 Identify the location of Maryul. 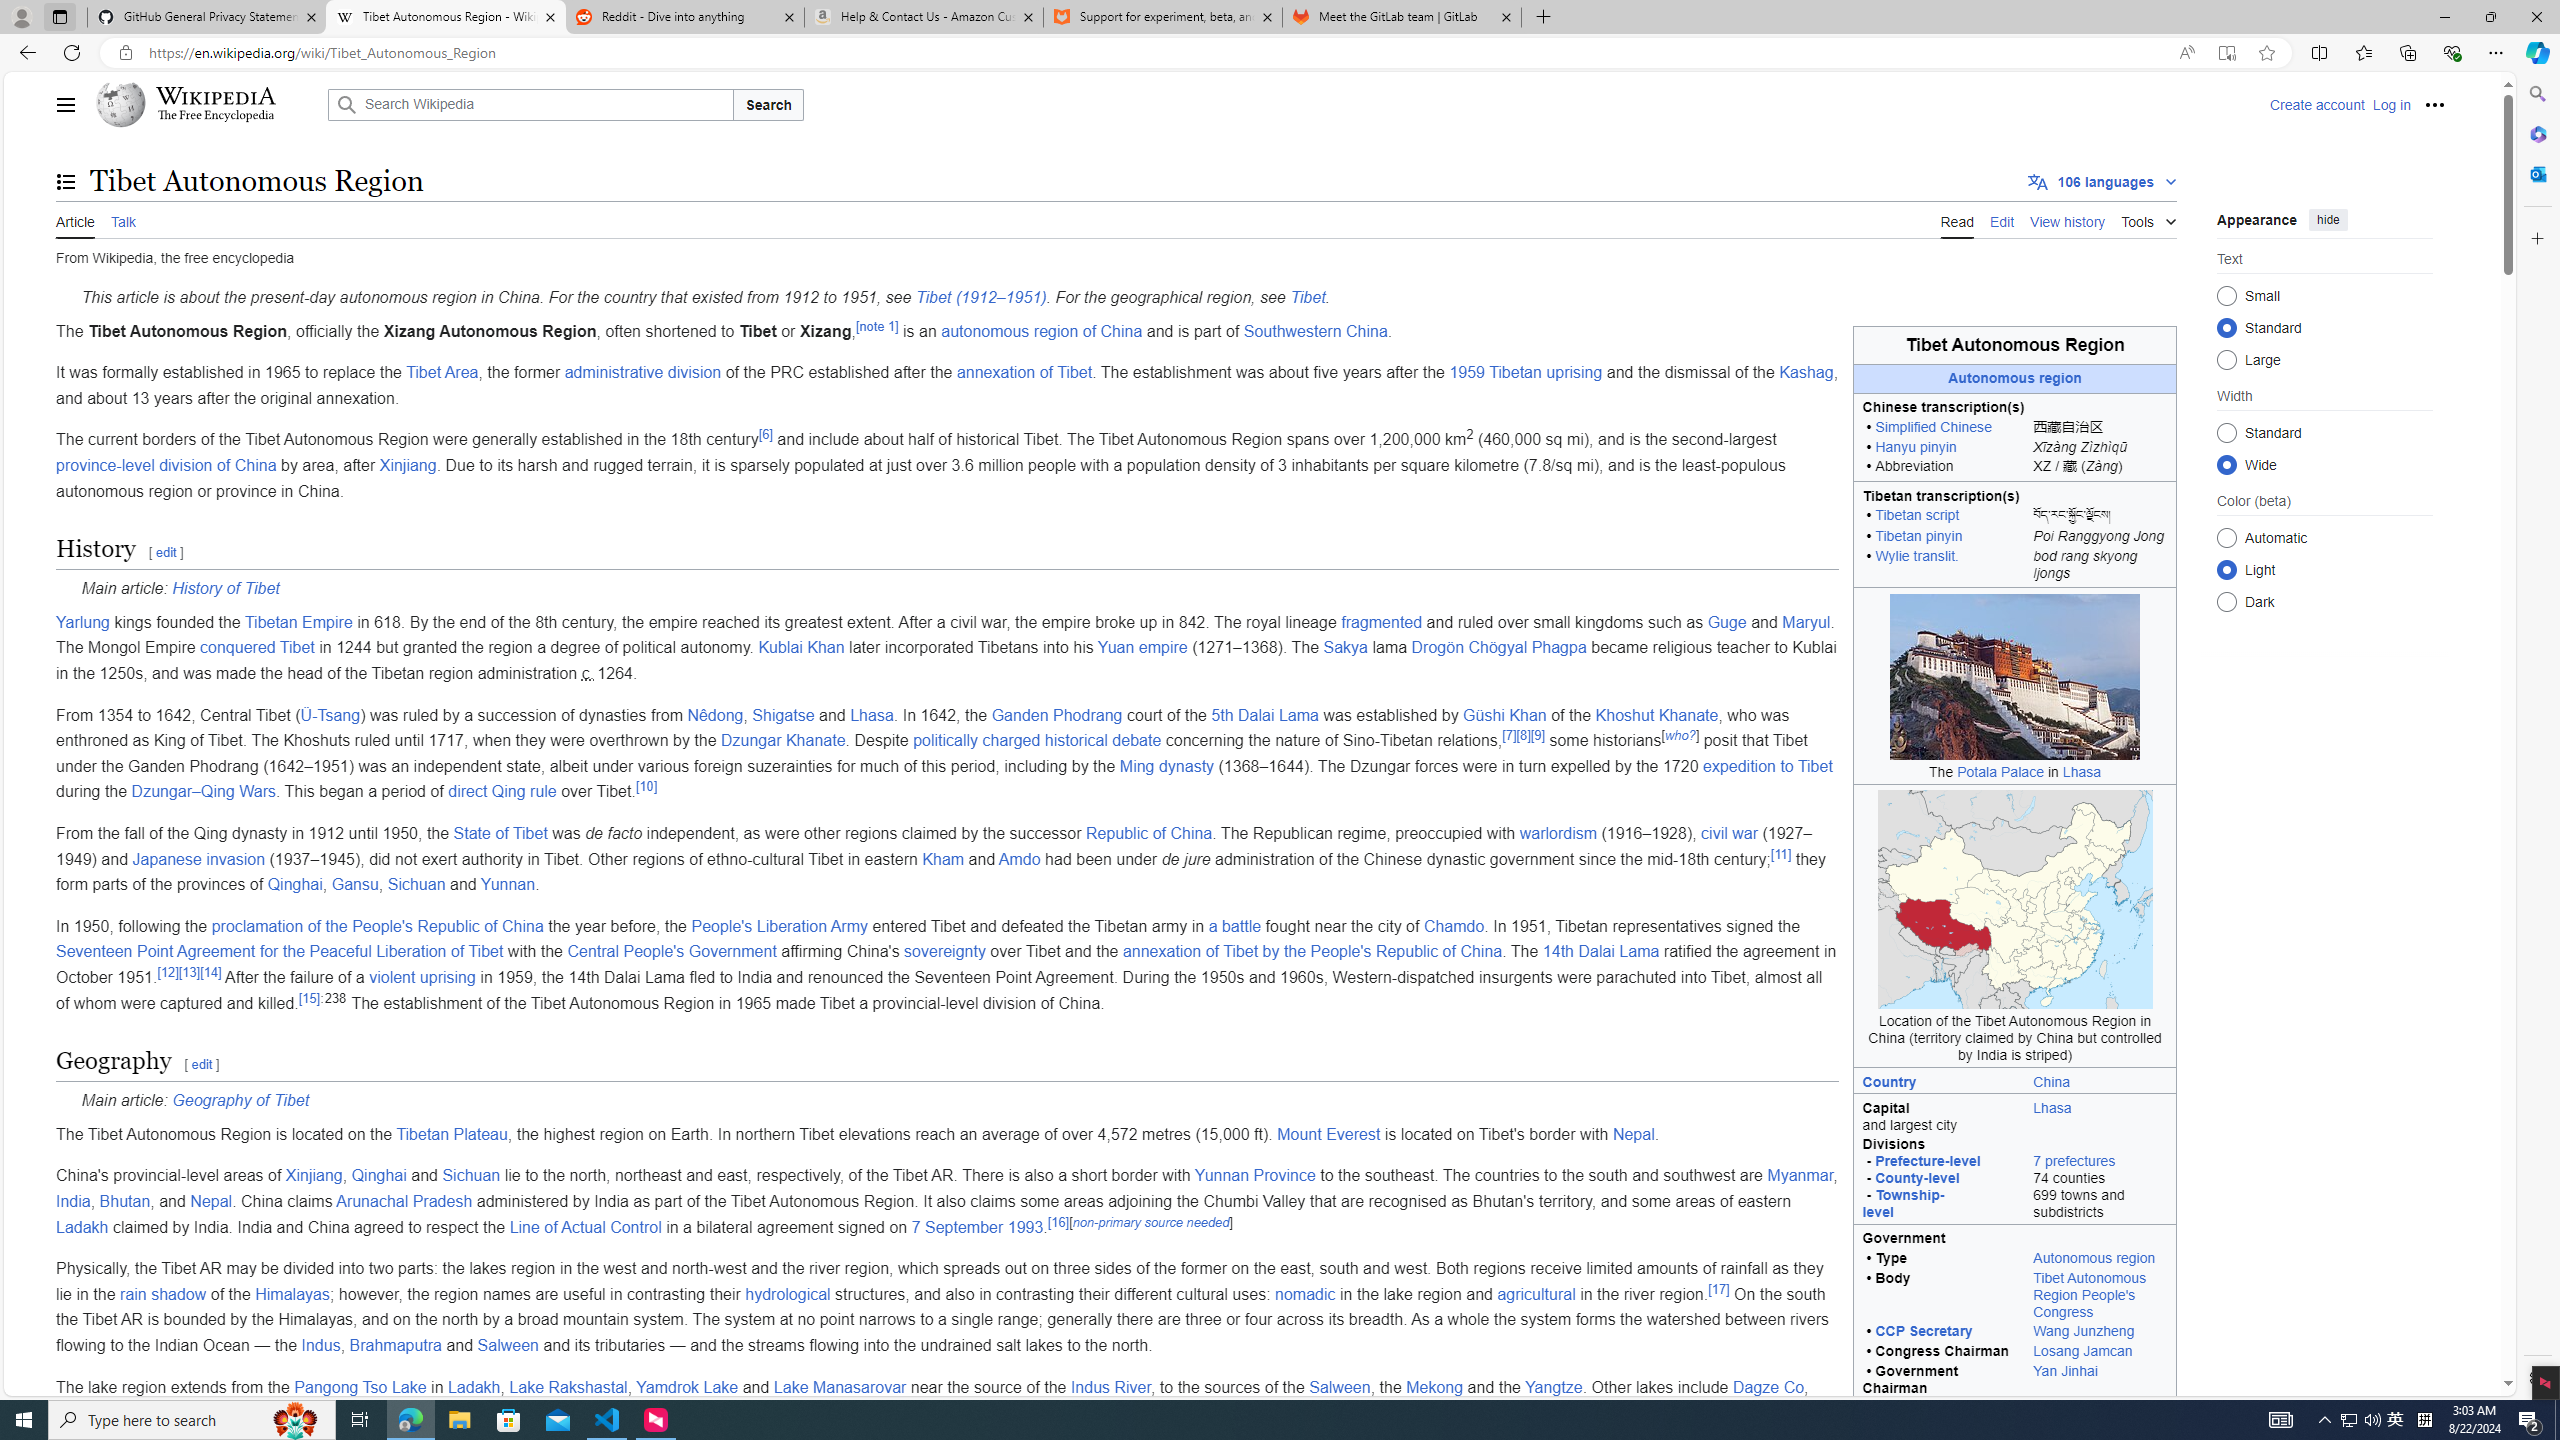
(1806, 622).